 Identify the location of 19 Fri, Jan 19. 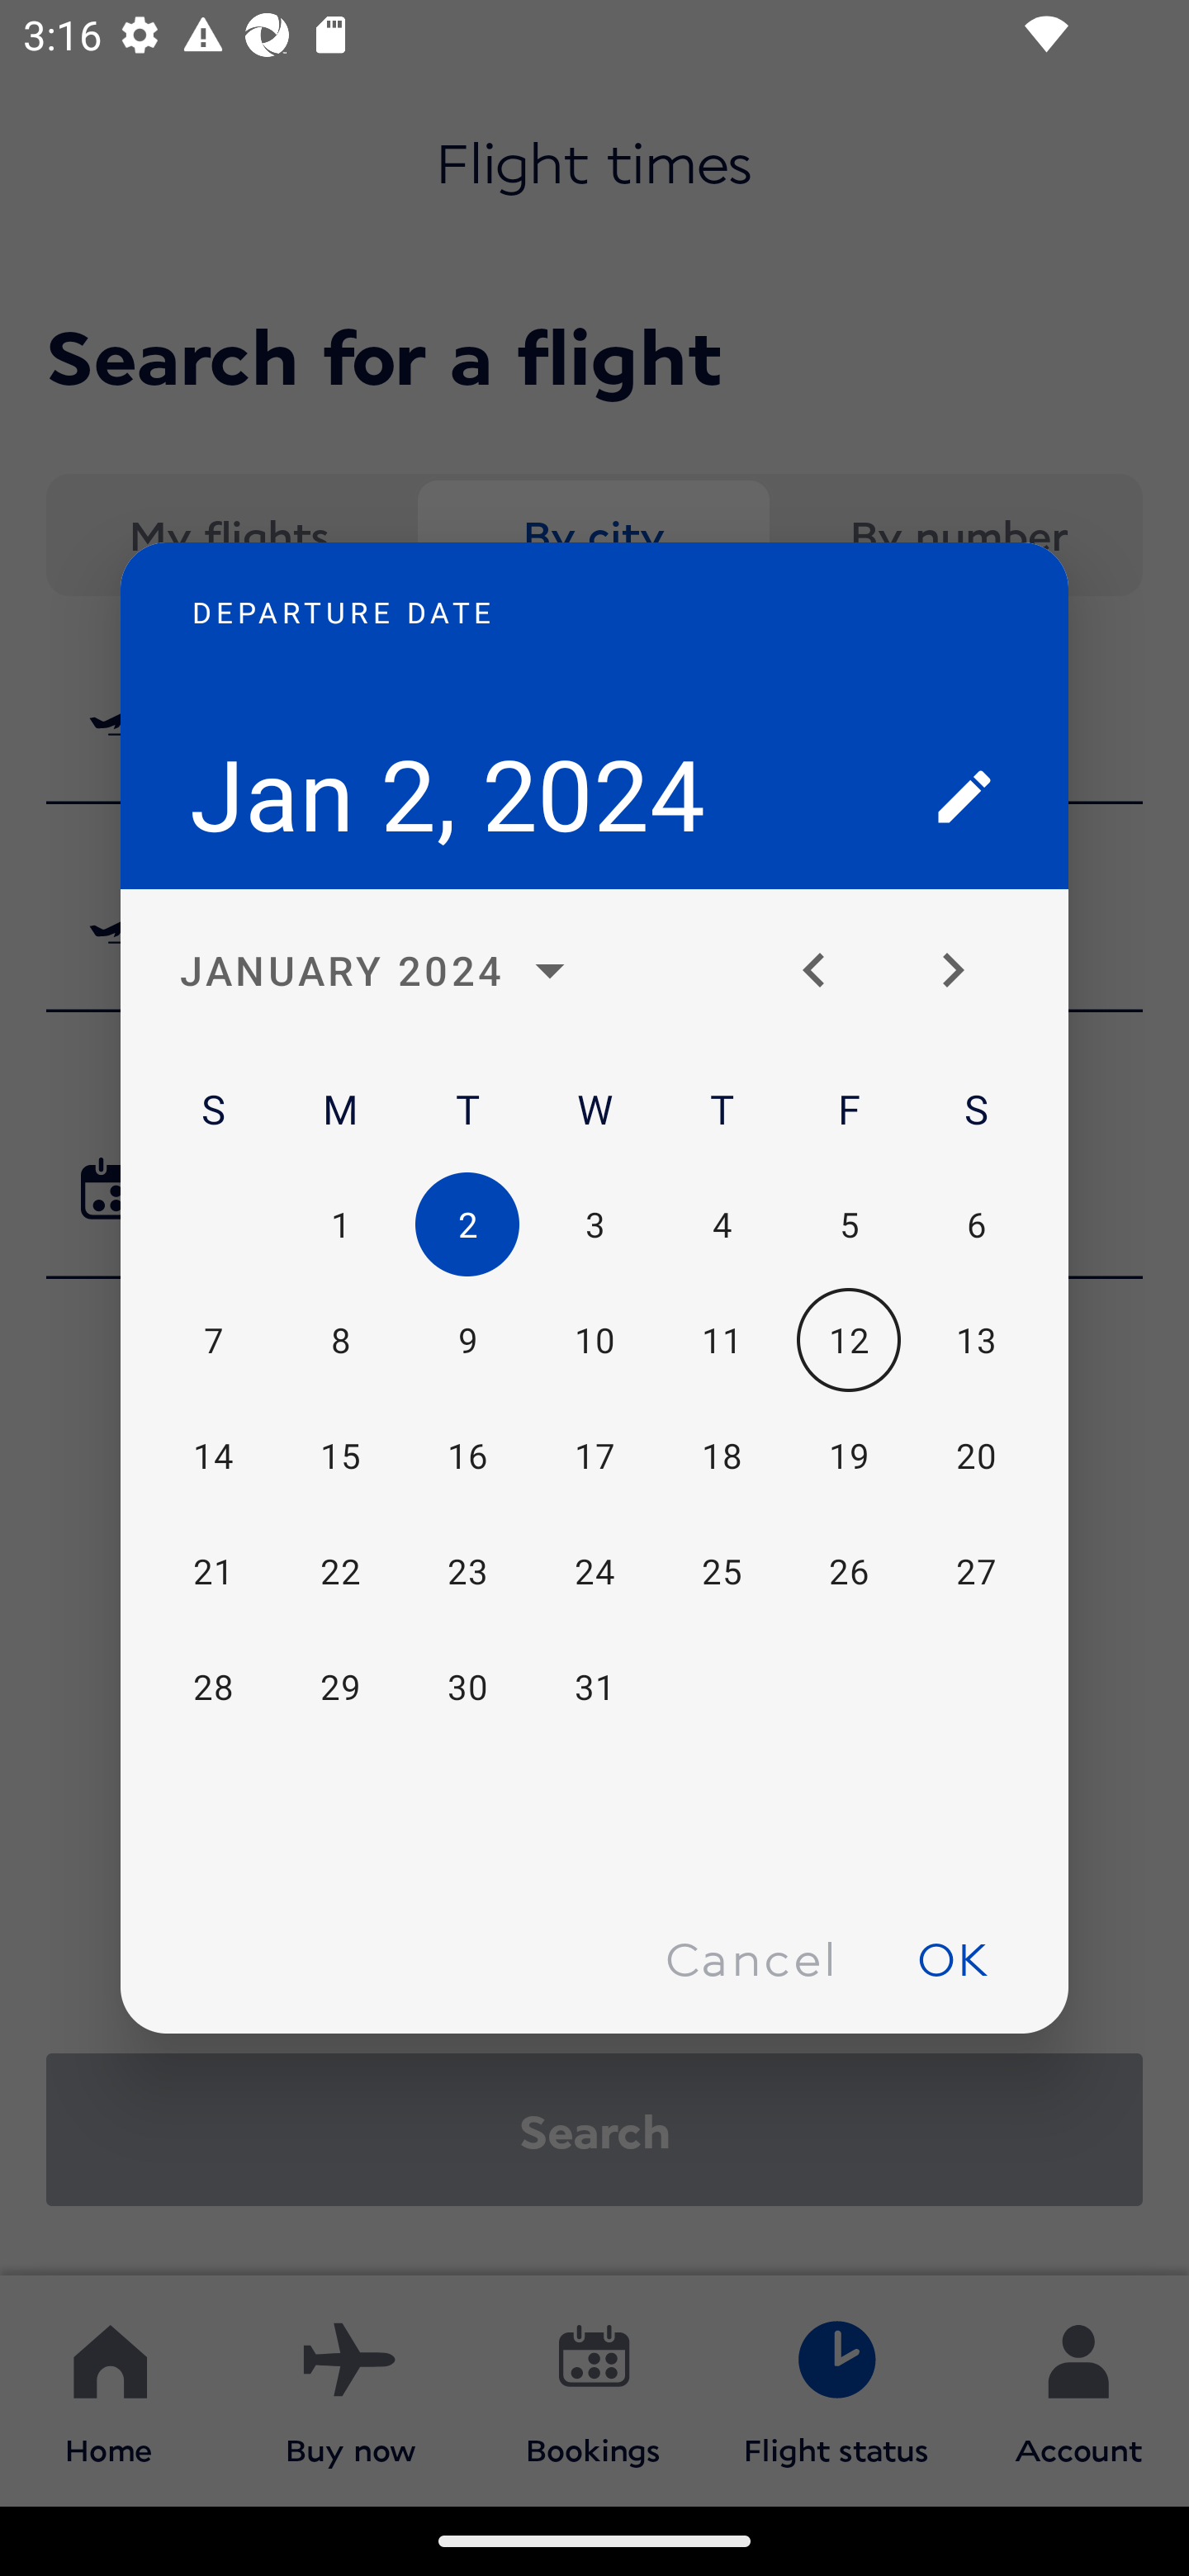
(848, 1456).